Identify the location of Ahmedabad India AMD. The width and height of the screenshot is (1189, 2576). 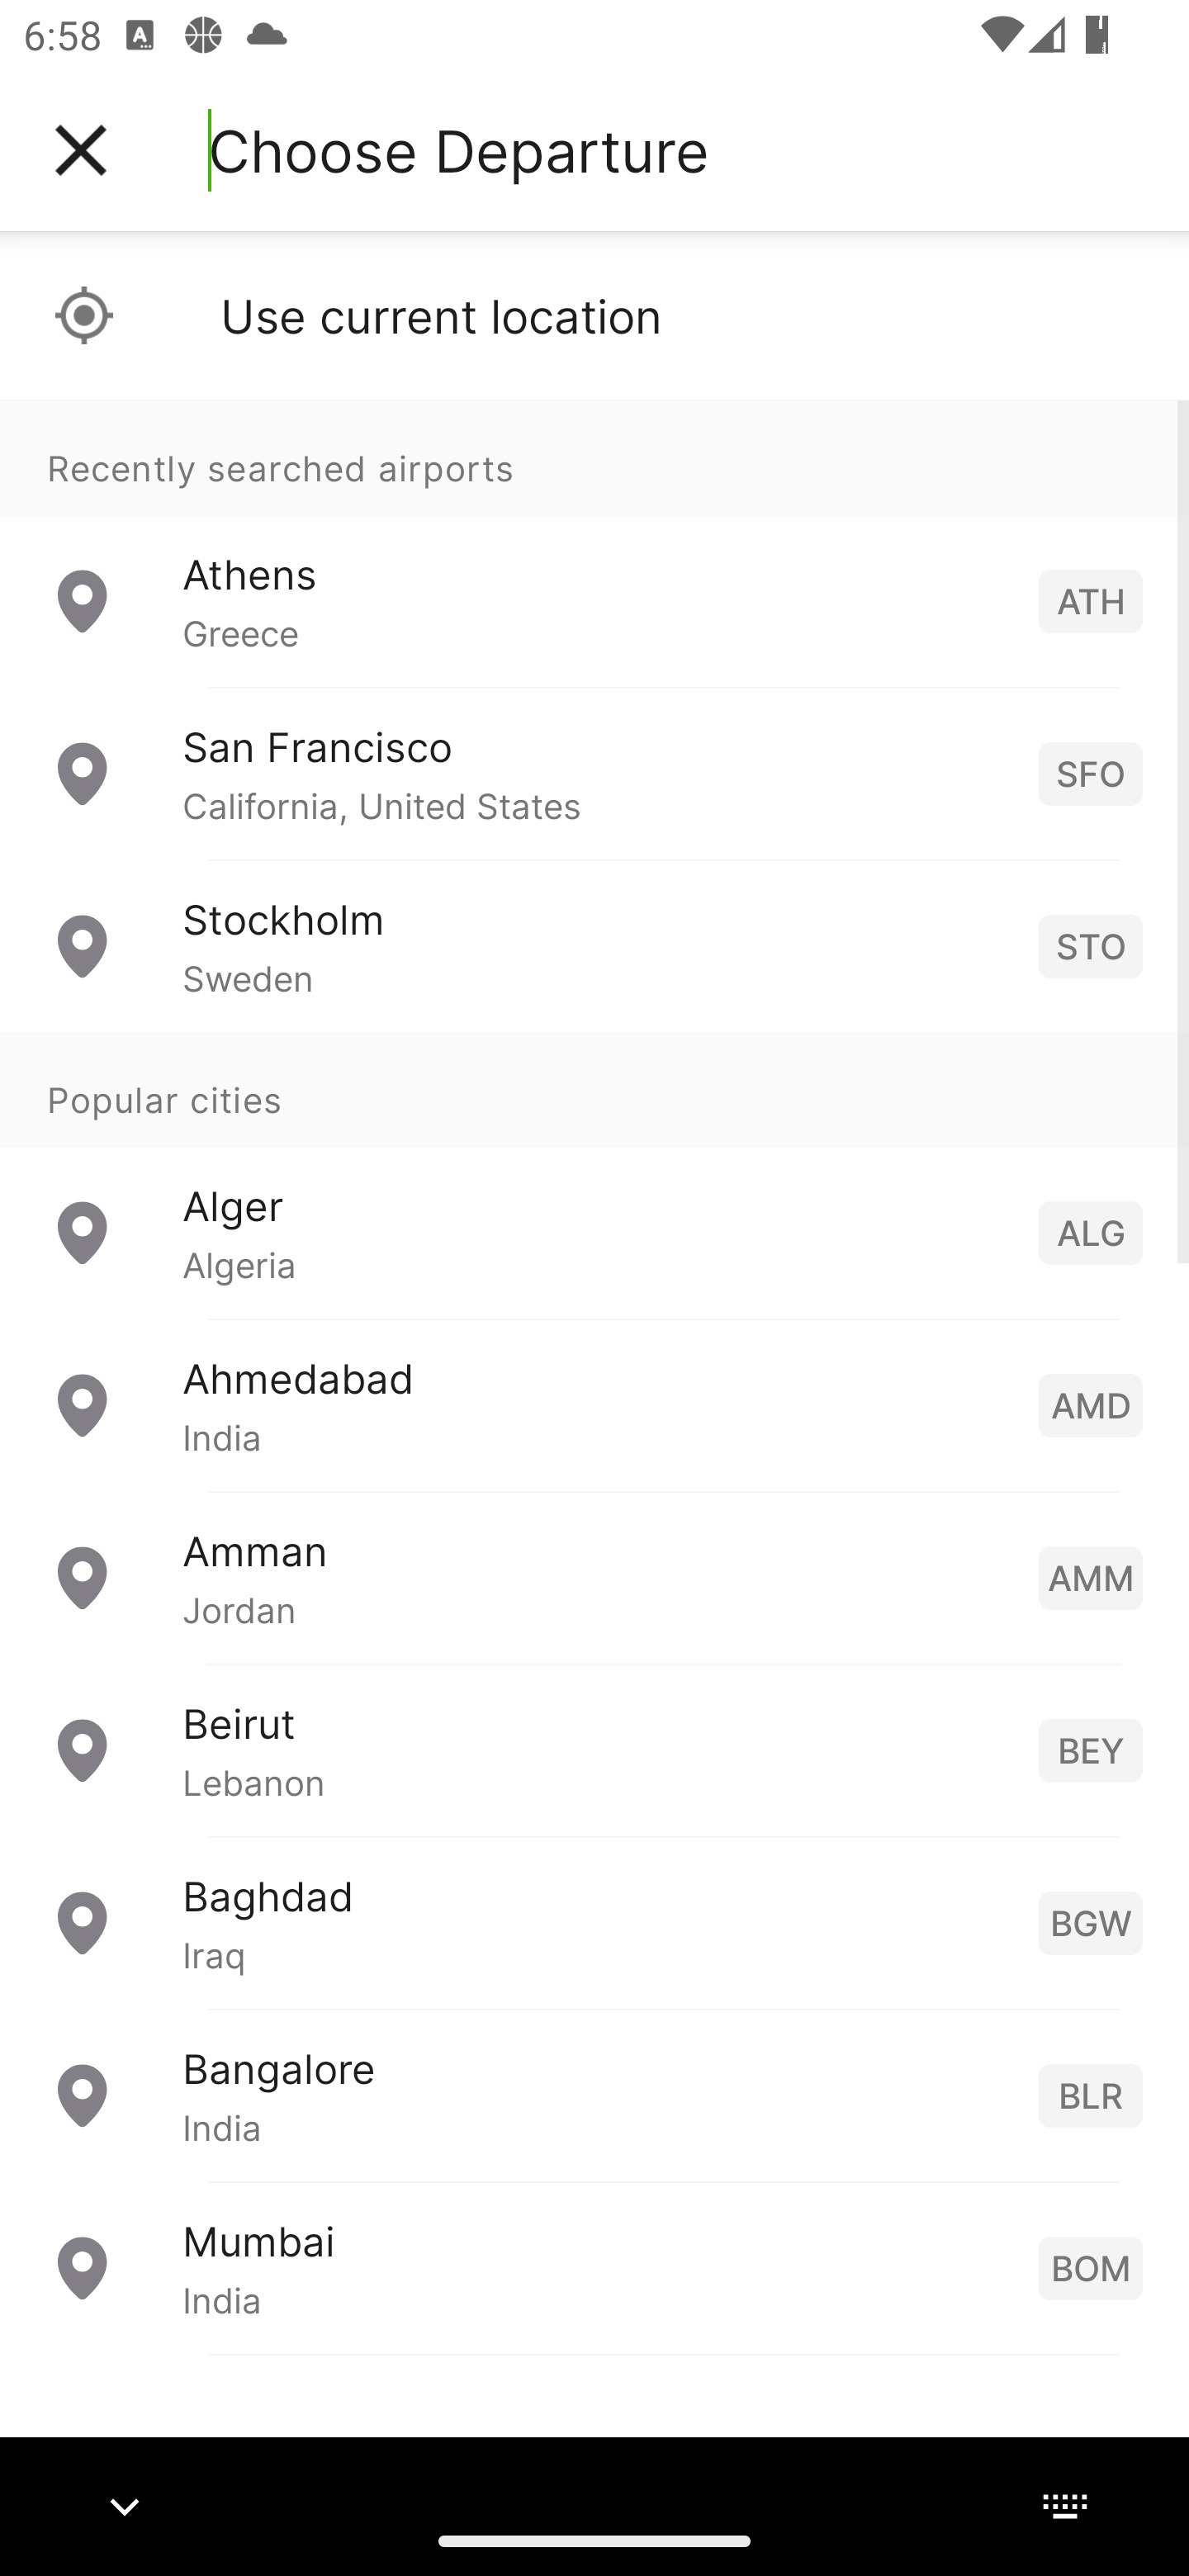
(594, 1405).